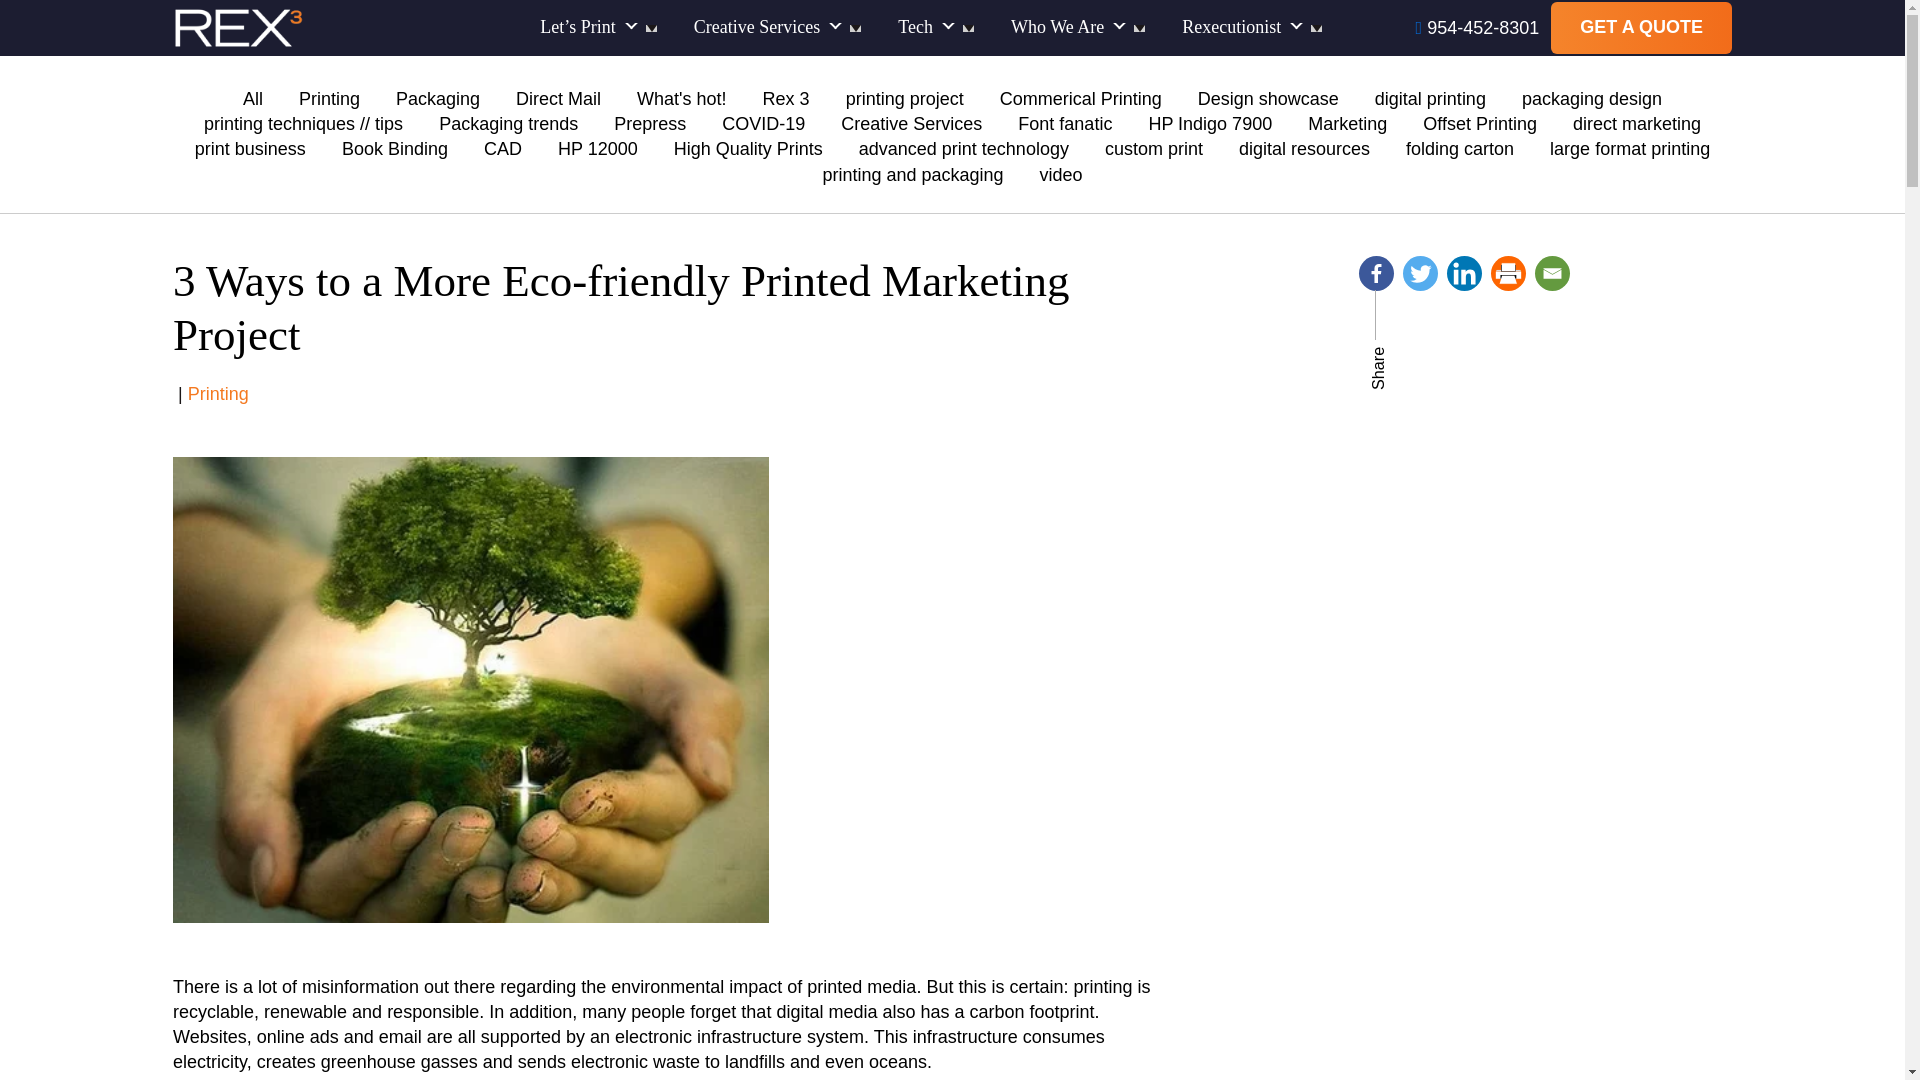  What do you see at coordinates (1070, 28) in the screenshot?
I see `Who We Are` at bounding box center [1070, 28].